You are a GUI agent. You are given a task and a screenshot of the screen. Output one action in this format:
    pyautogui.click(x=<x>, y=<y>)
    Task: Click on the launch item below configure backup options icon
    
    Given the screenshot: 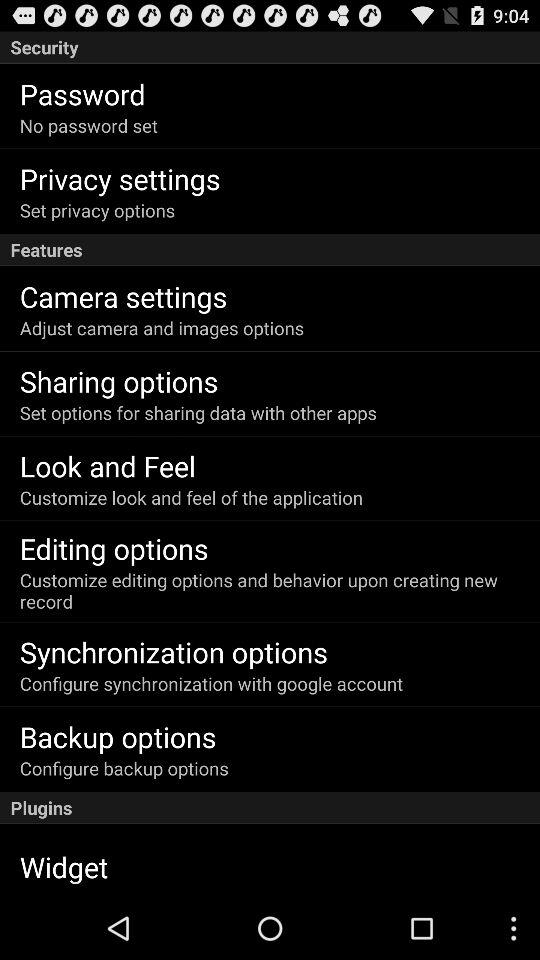 What is the action you would take?
    pyautogui.click(x=270, y=808)
    